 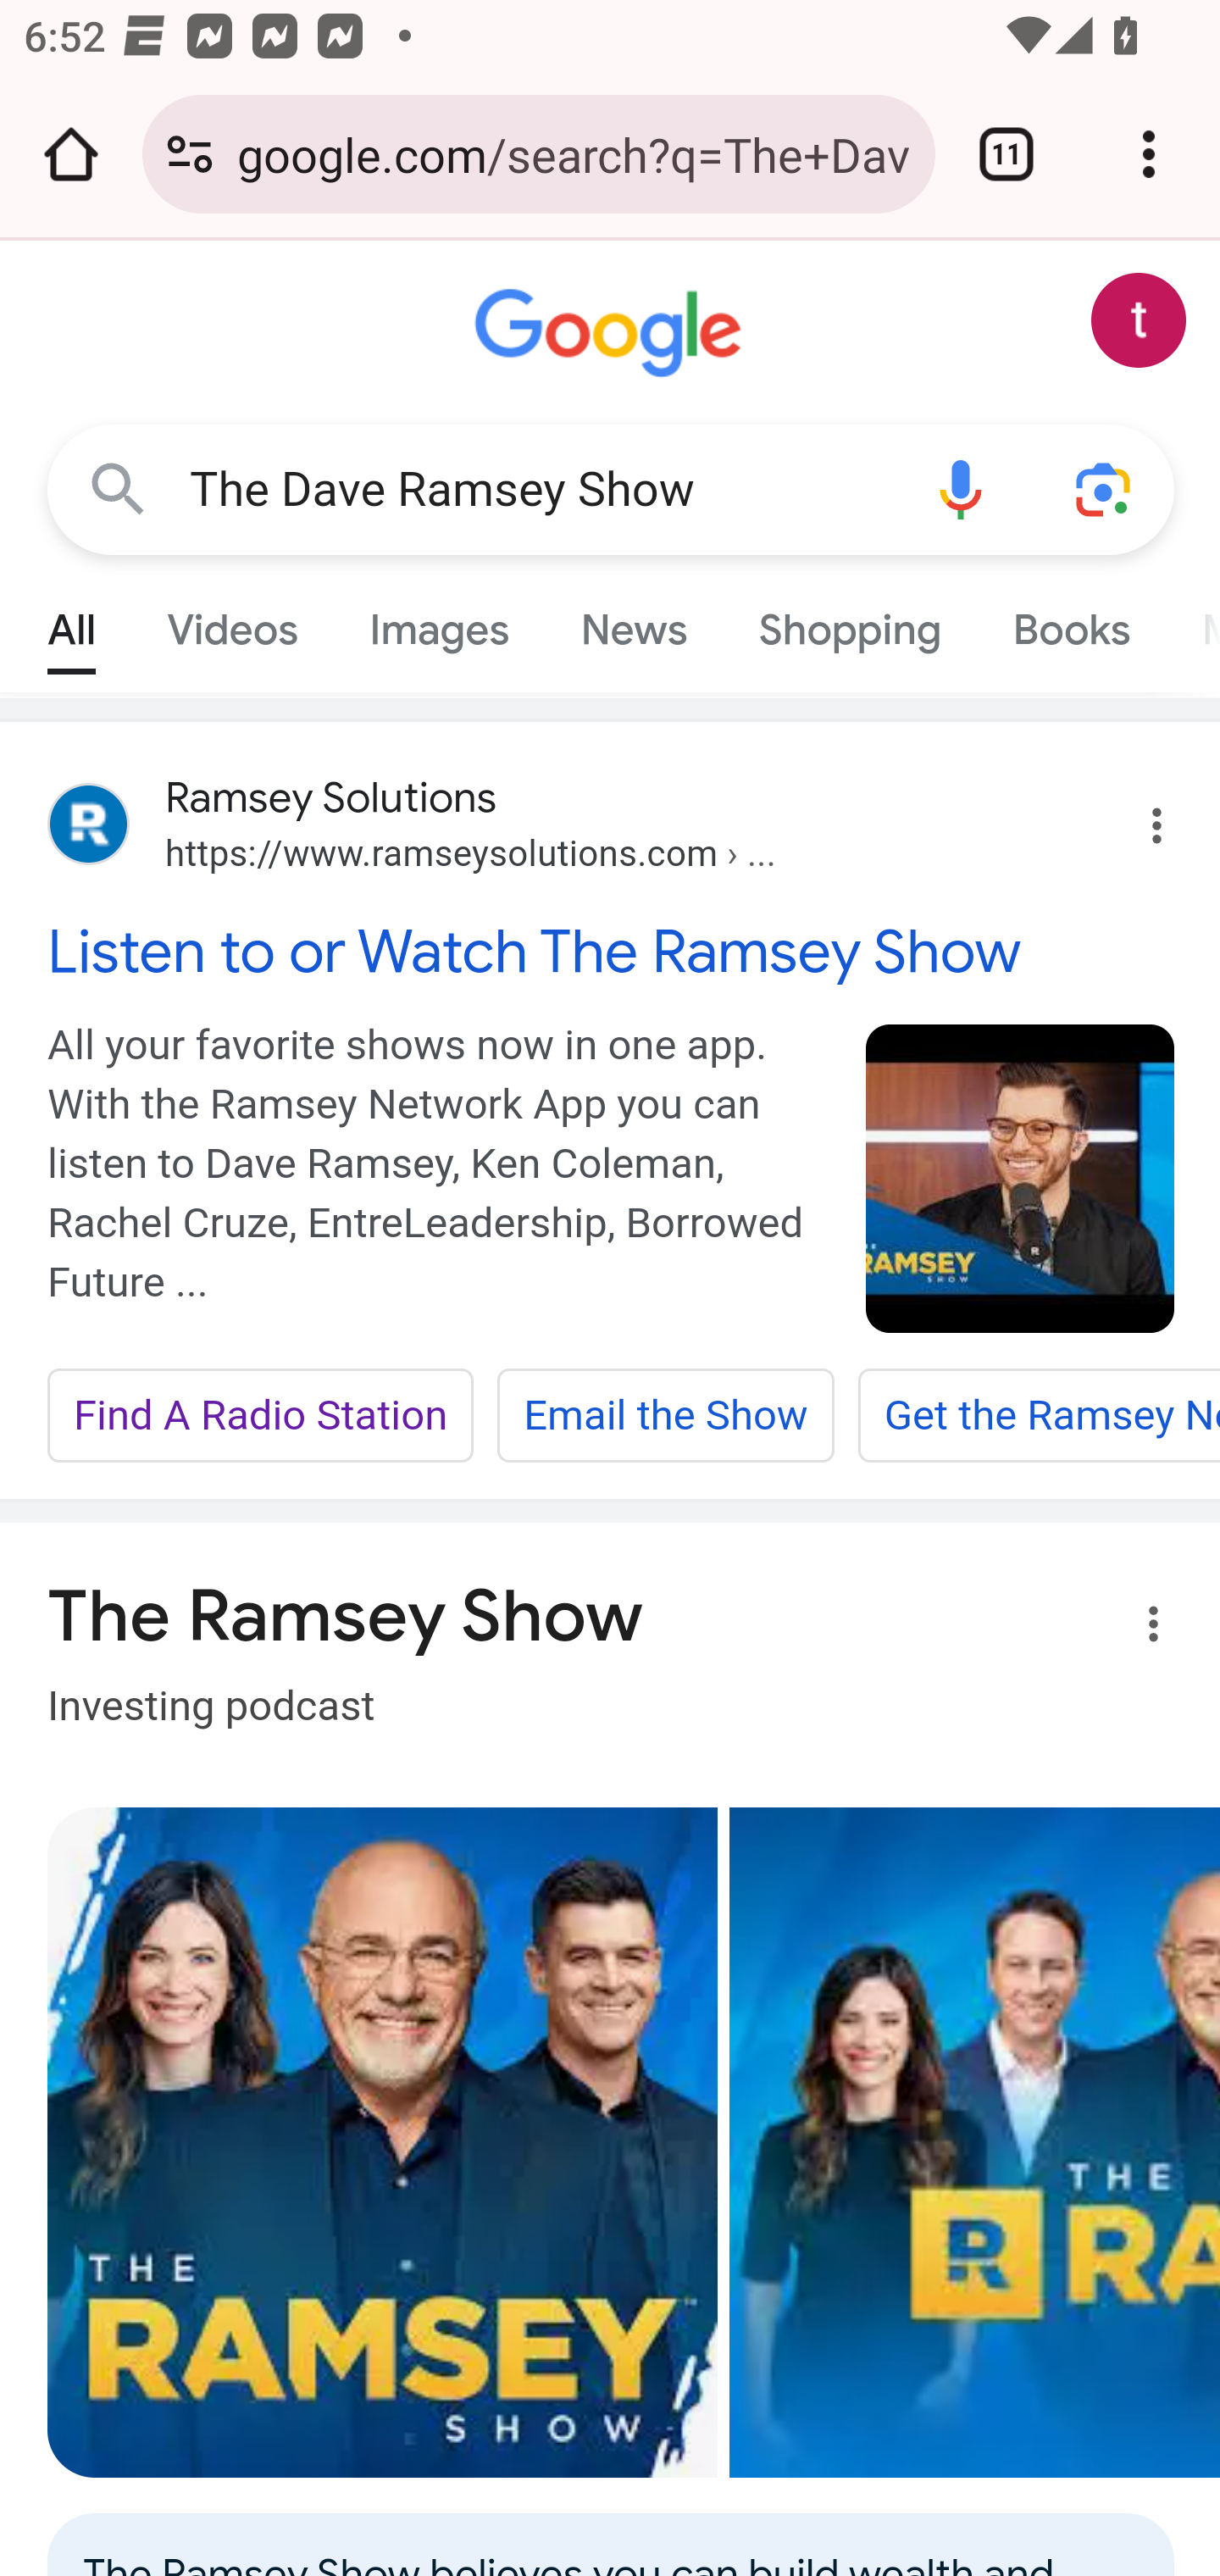 I want to click on More options, so click(x=1134, y=1629).